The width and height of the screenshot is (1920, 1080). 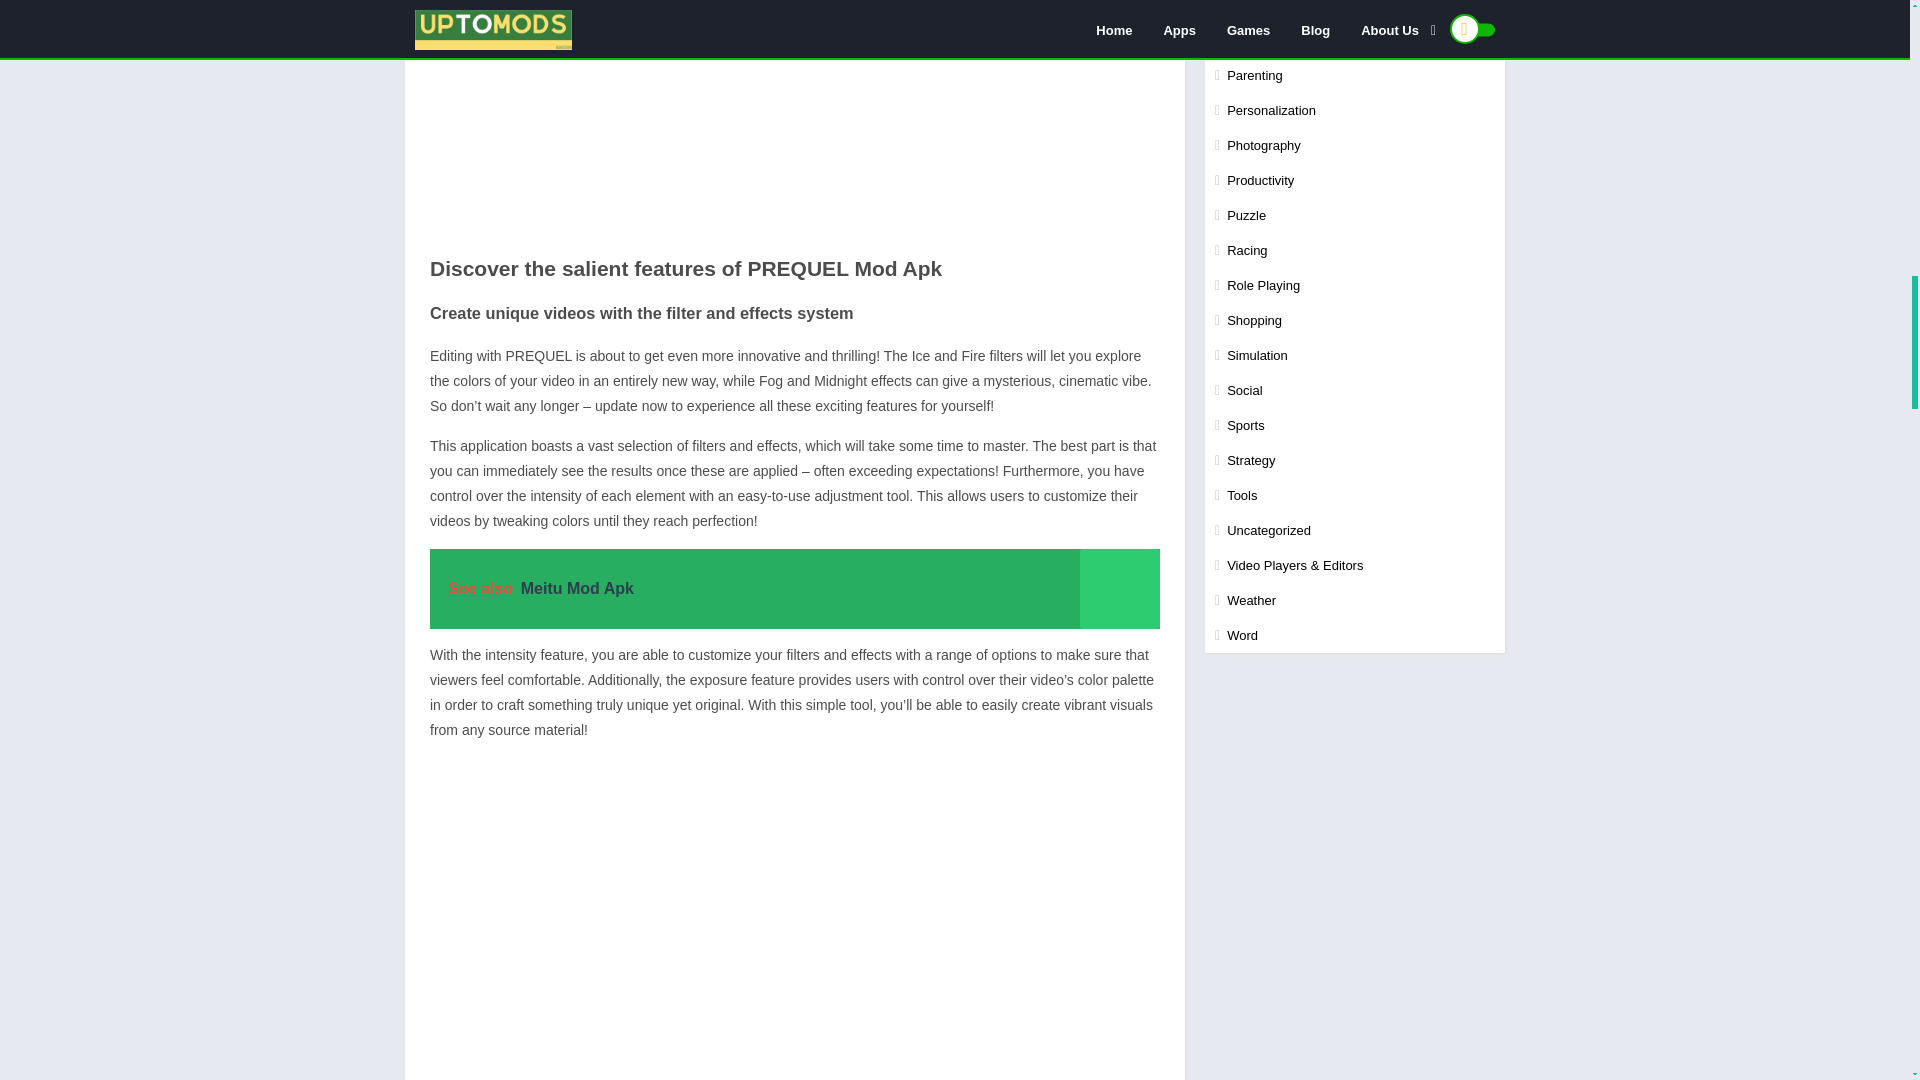 I want to click on PREQUEL 2, so click(x=794, y=118).